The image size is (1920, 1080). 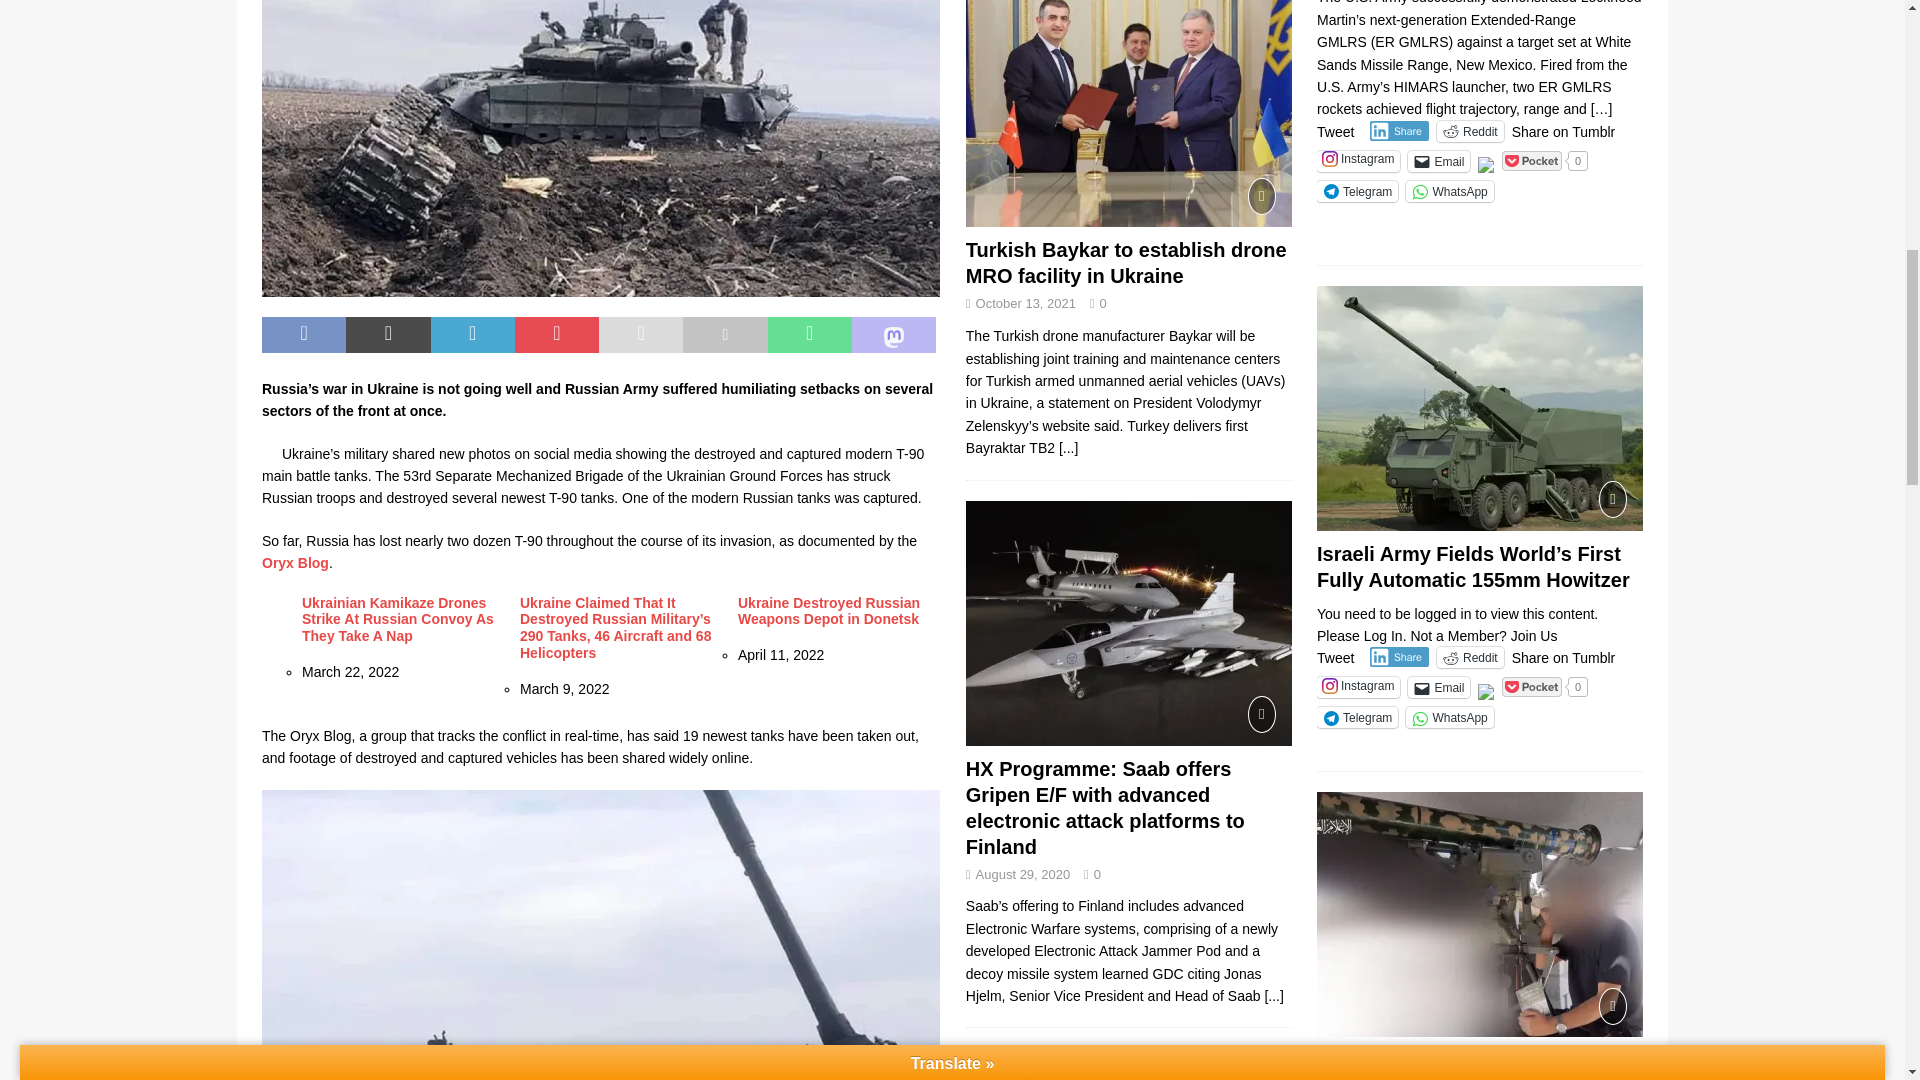 What do you see at coordinates (388, 335) in the screenshot?
I see `Tweet This Post` at bounding box center [388, 335].